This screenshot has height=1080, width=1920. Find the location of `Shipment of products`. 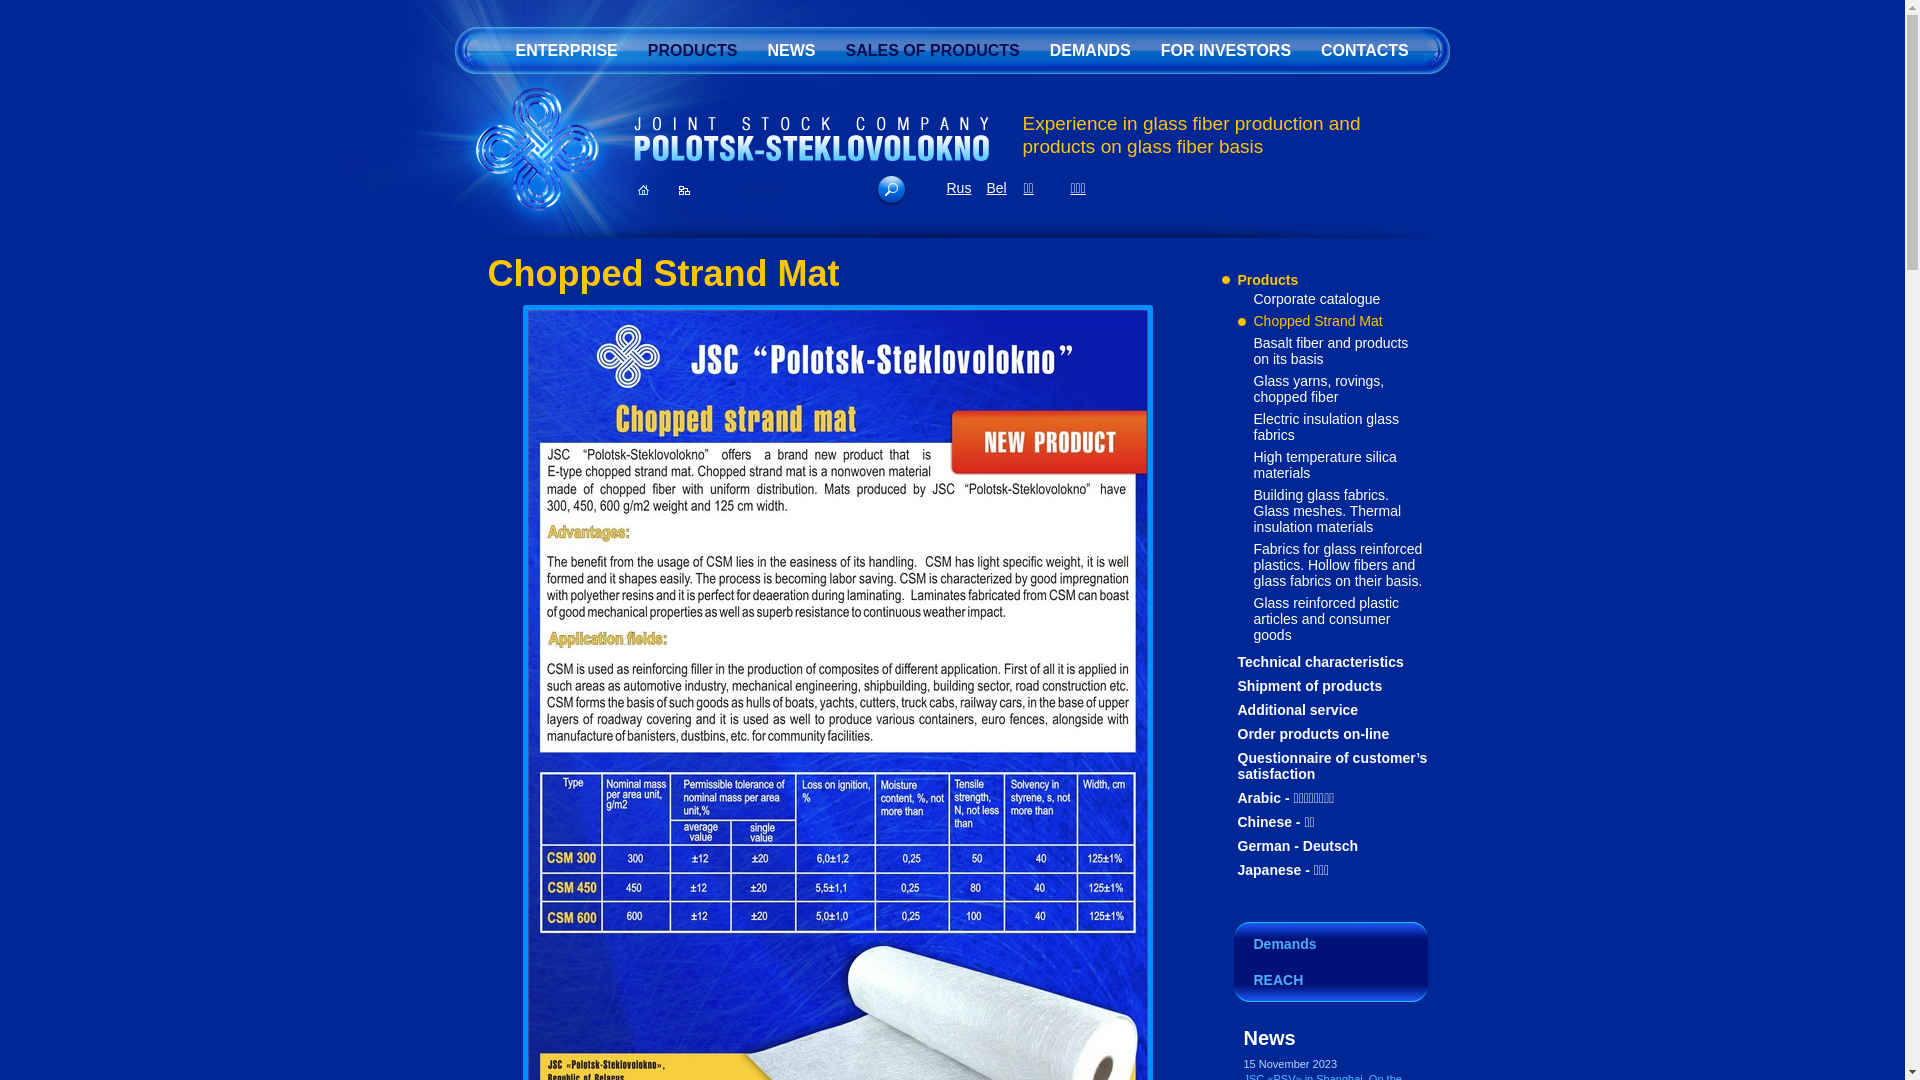

Shipment of products is located at coordinates (1310, 686).